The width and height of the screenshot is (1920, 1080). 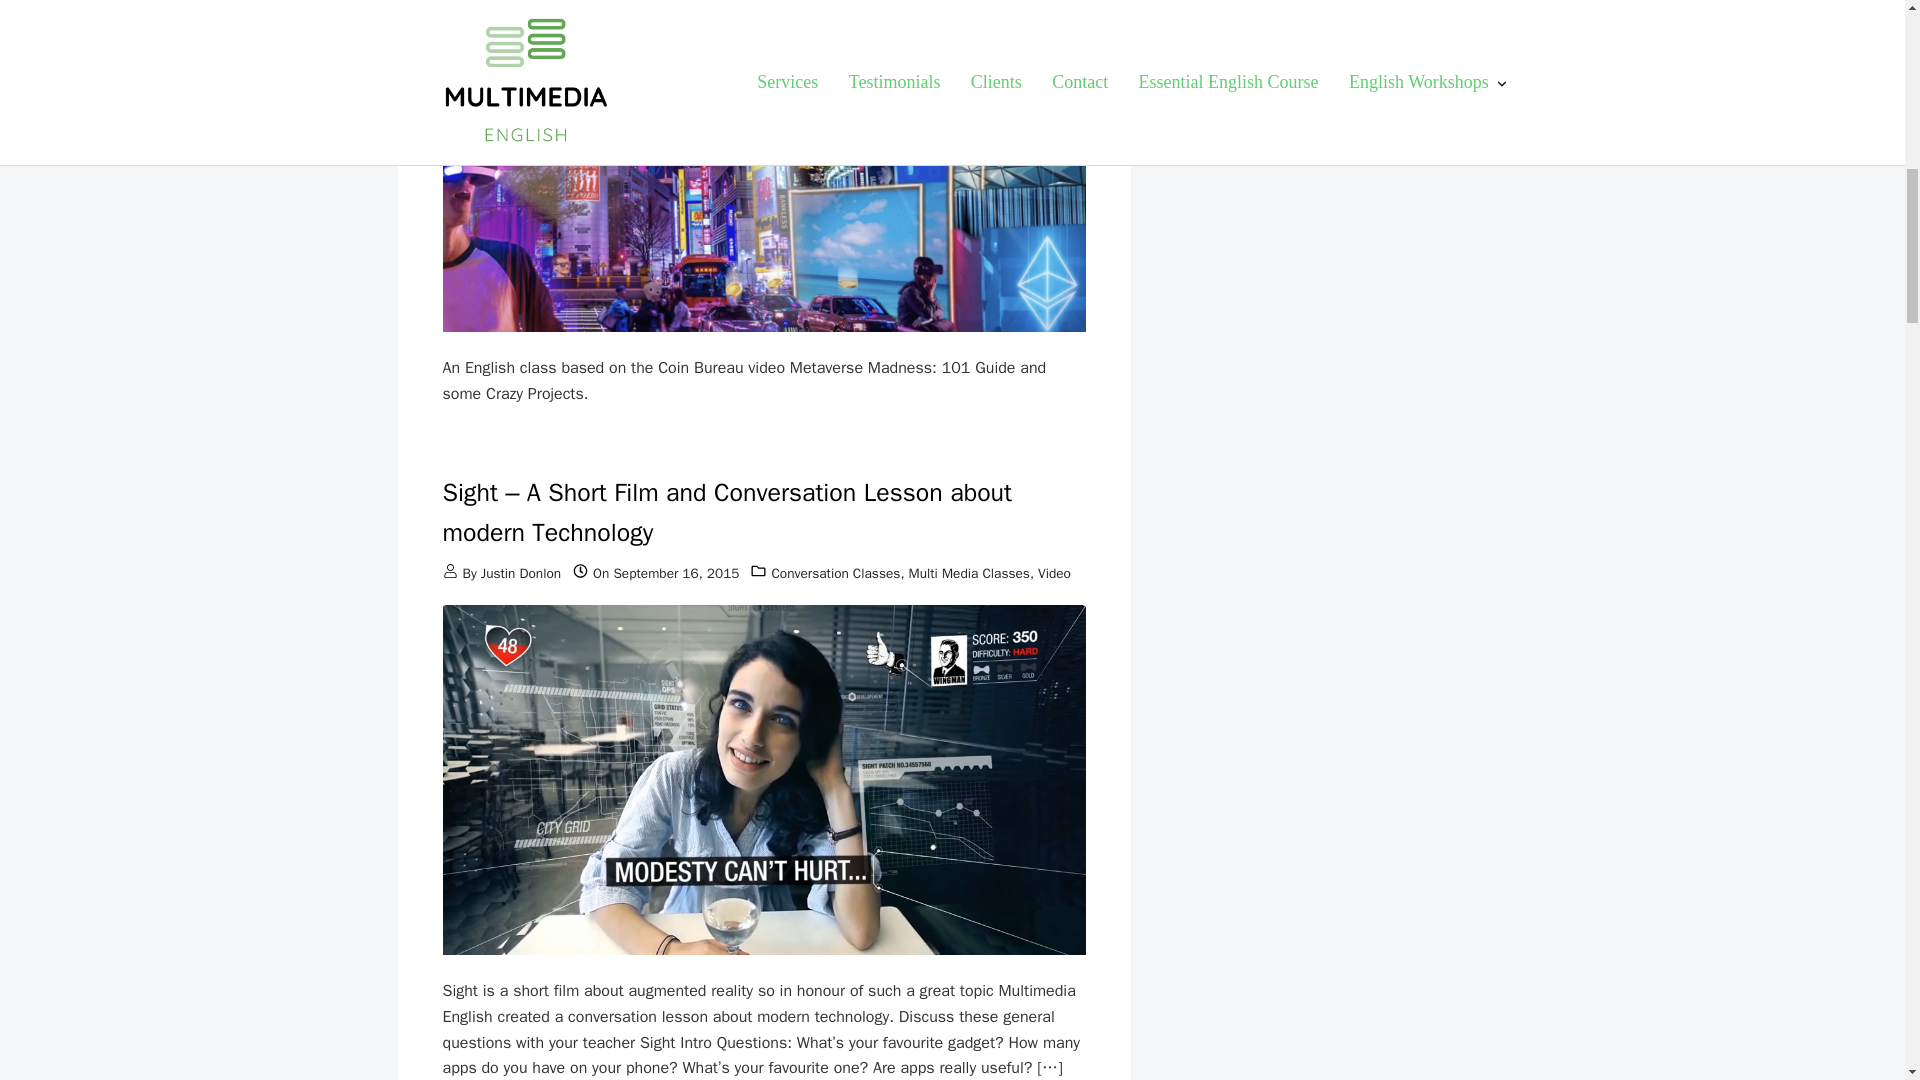 I want to click on Multi Media Classes, so click(x=968, y=573).